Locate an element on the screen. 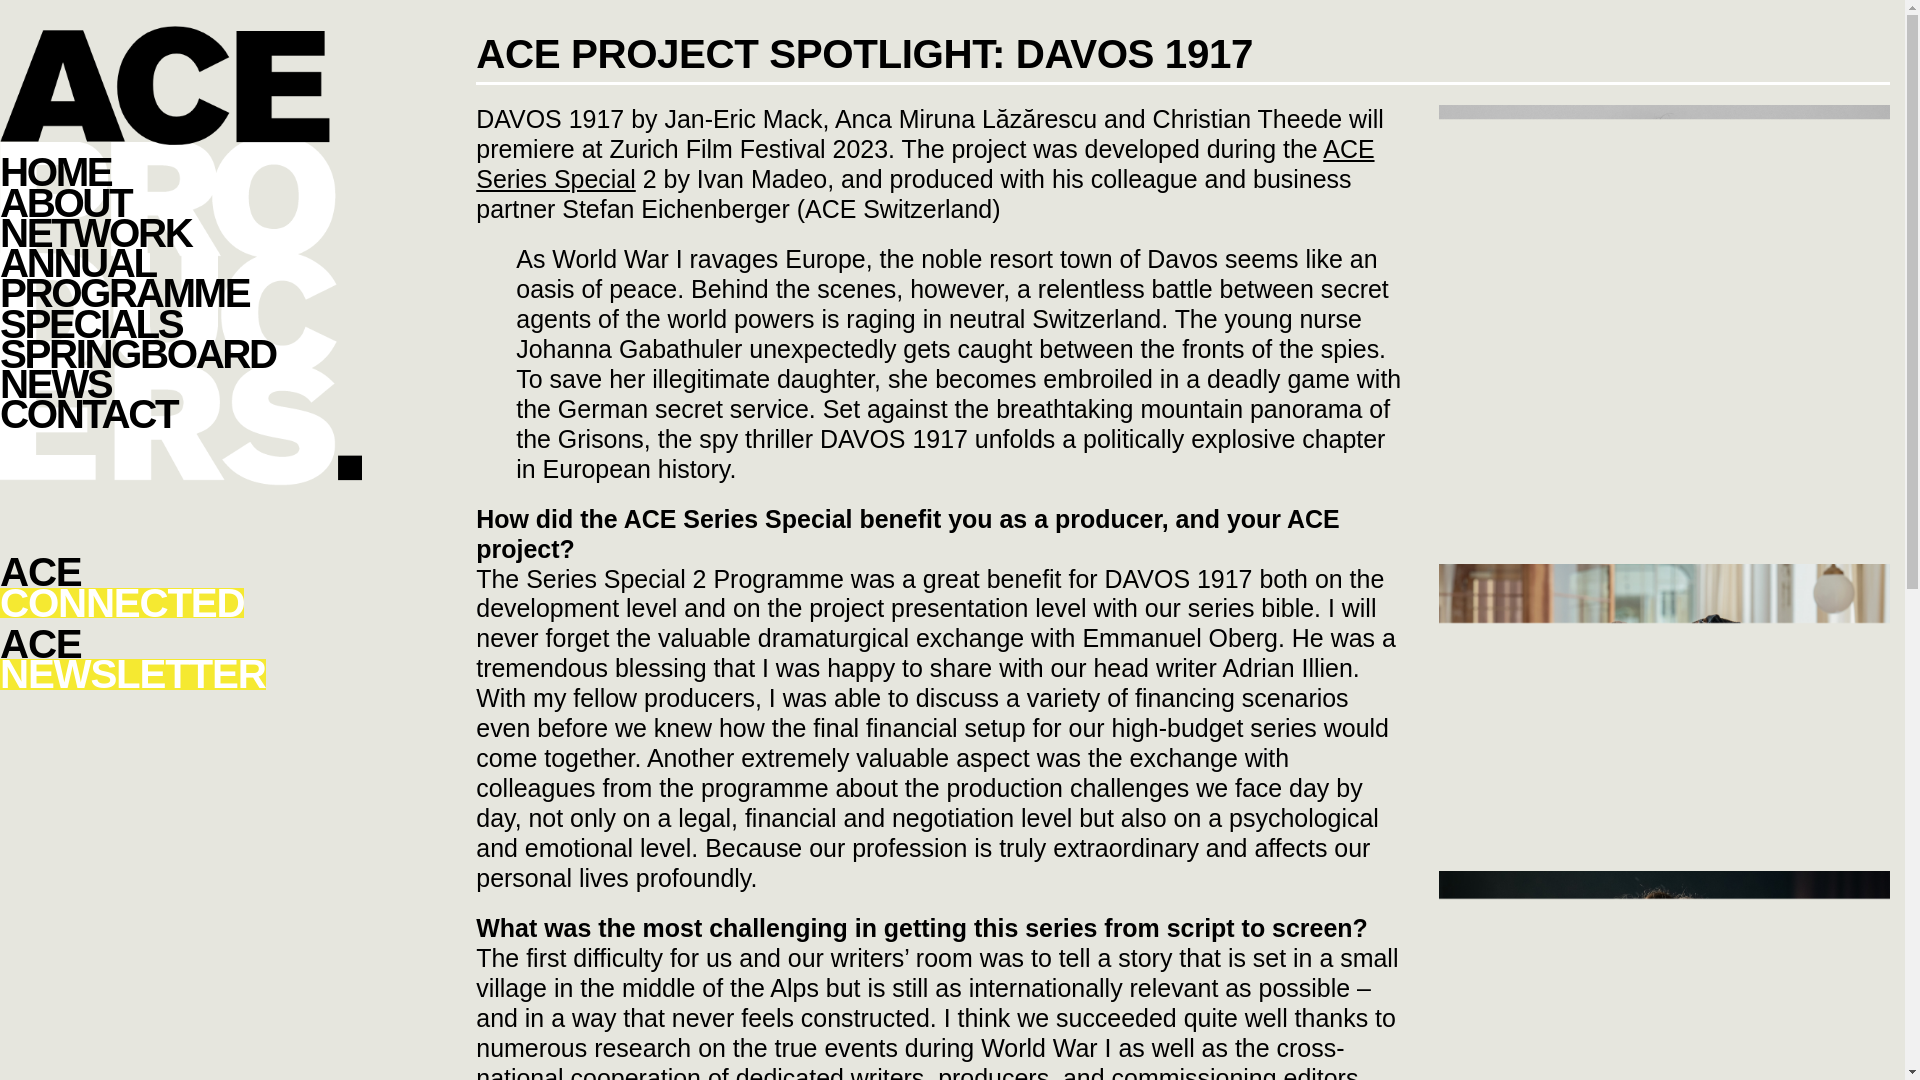 The width and height of the screenshot is (1920, 1080). NEWS is located at coordinates (181, 588).